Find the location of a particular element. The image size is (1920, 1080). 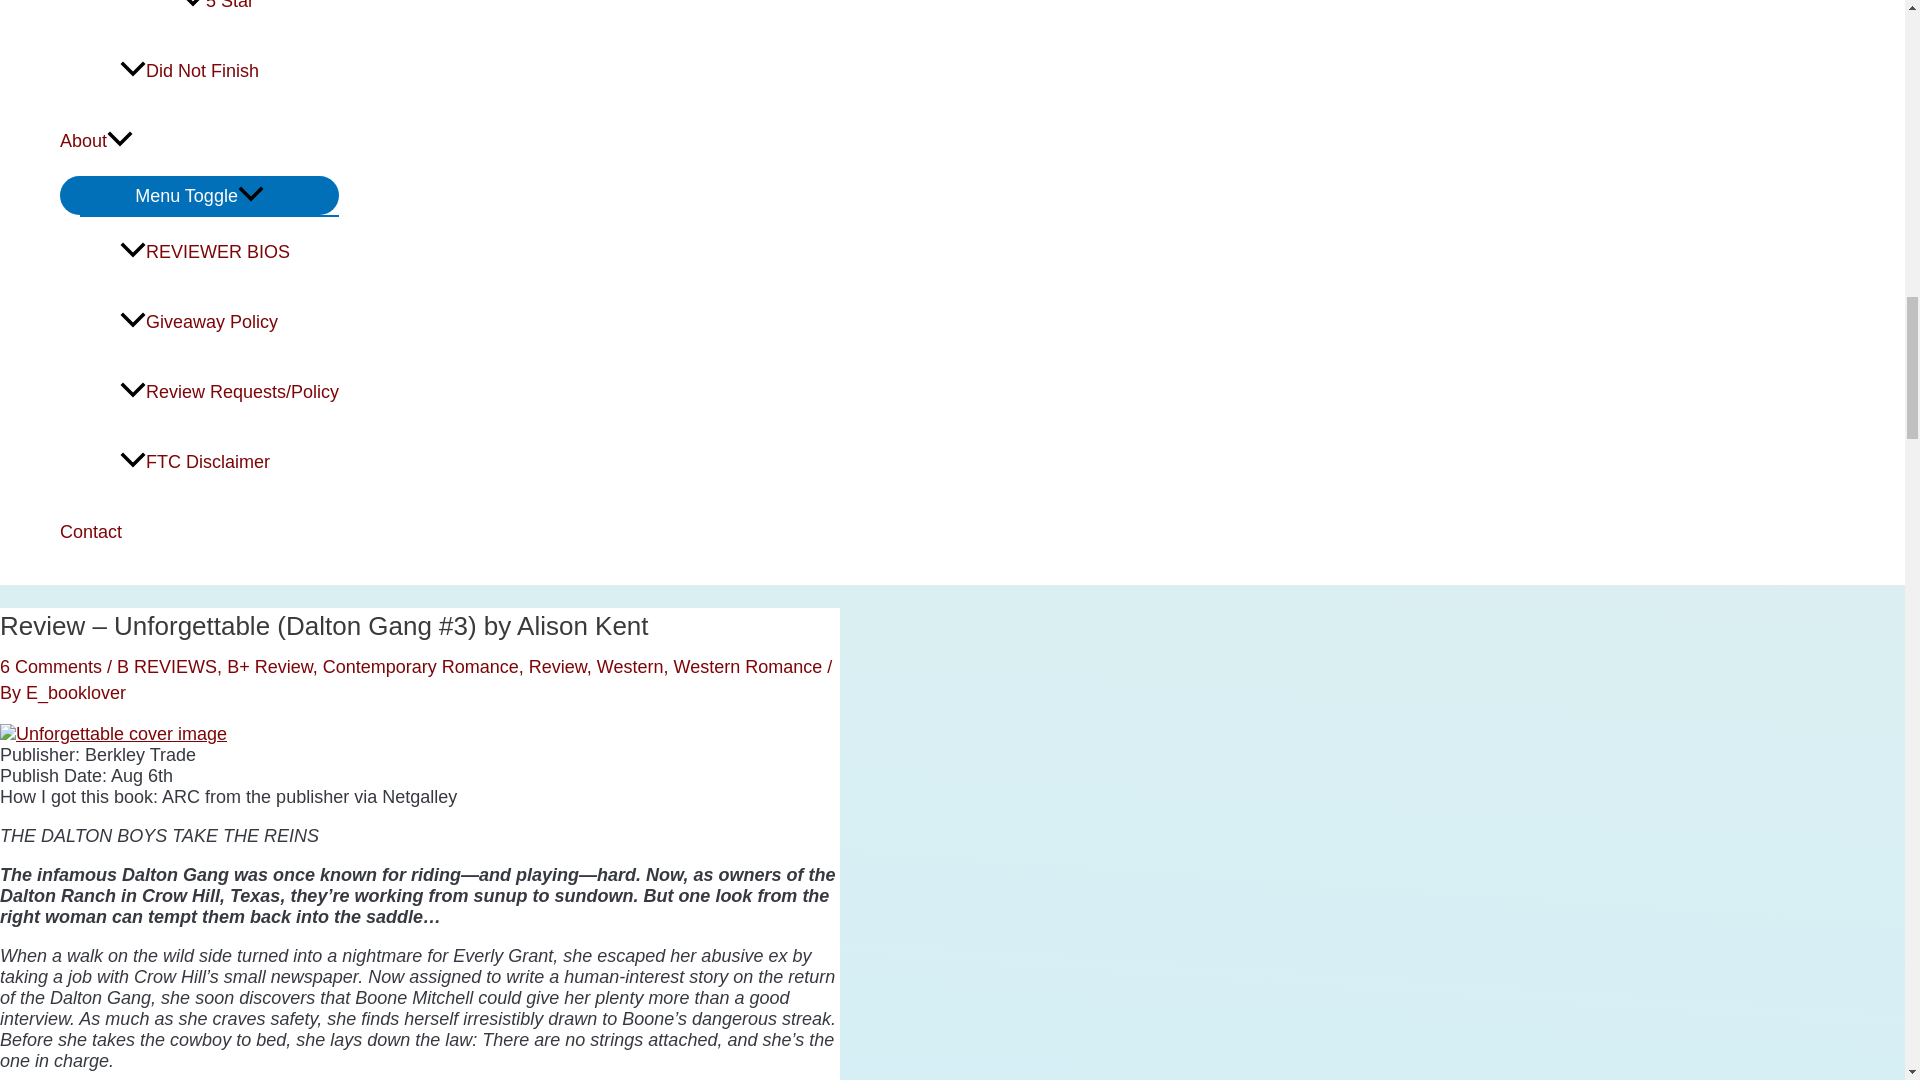

About is located at coordinates (199, 140).